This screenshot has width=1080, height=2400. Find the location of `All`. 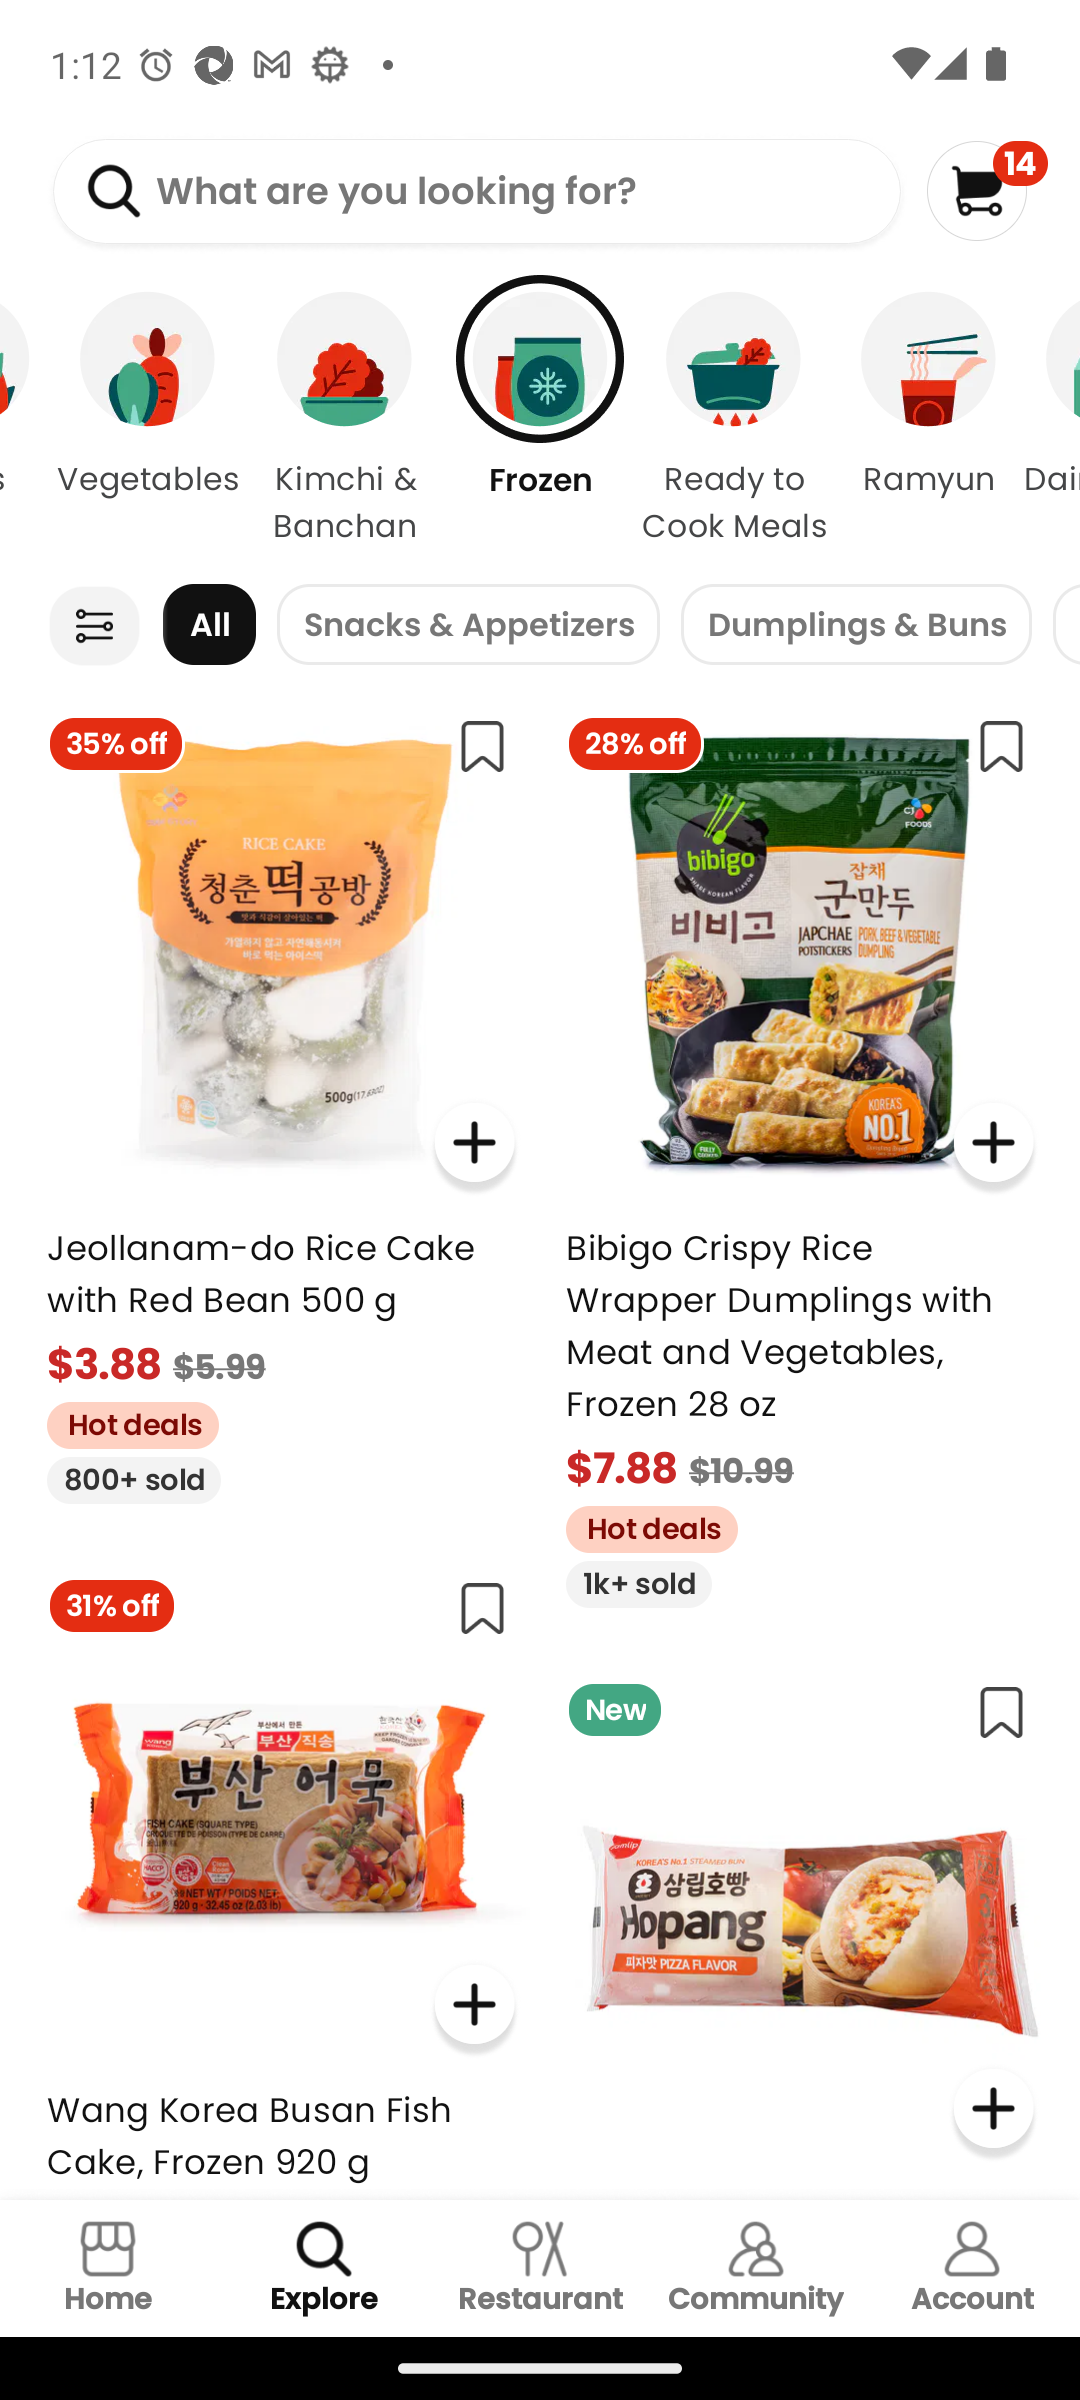

All is located at coordinates (209, 624).